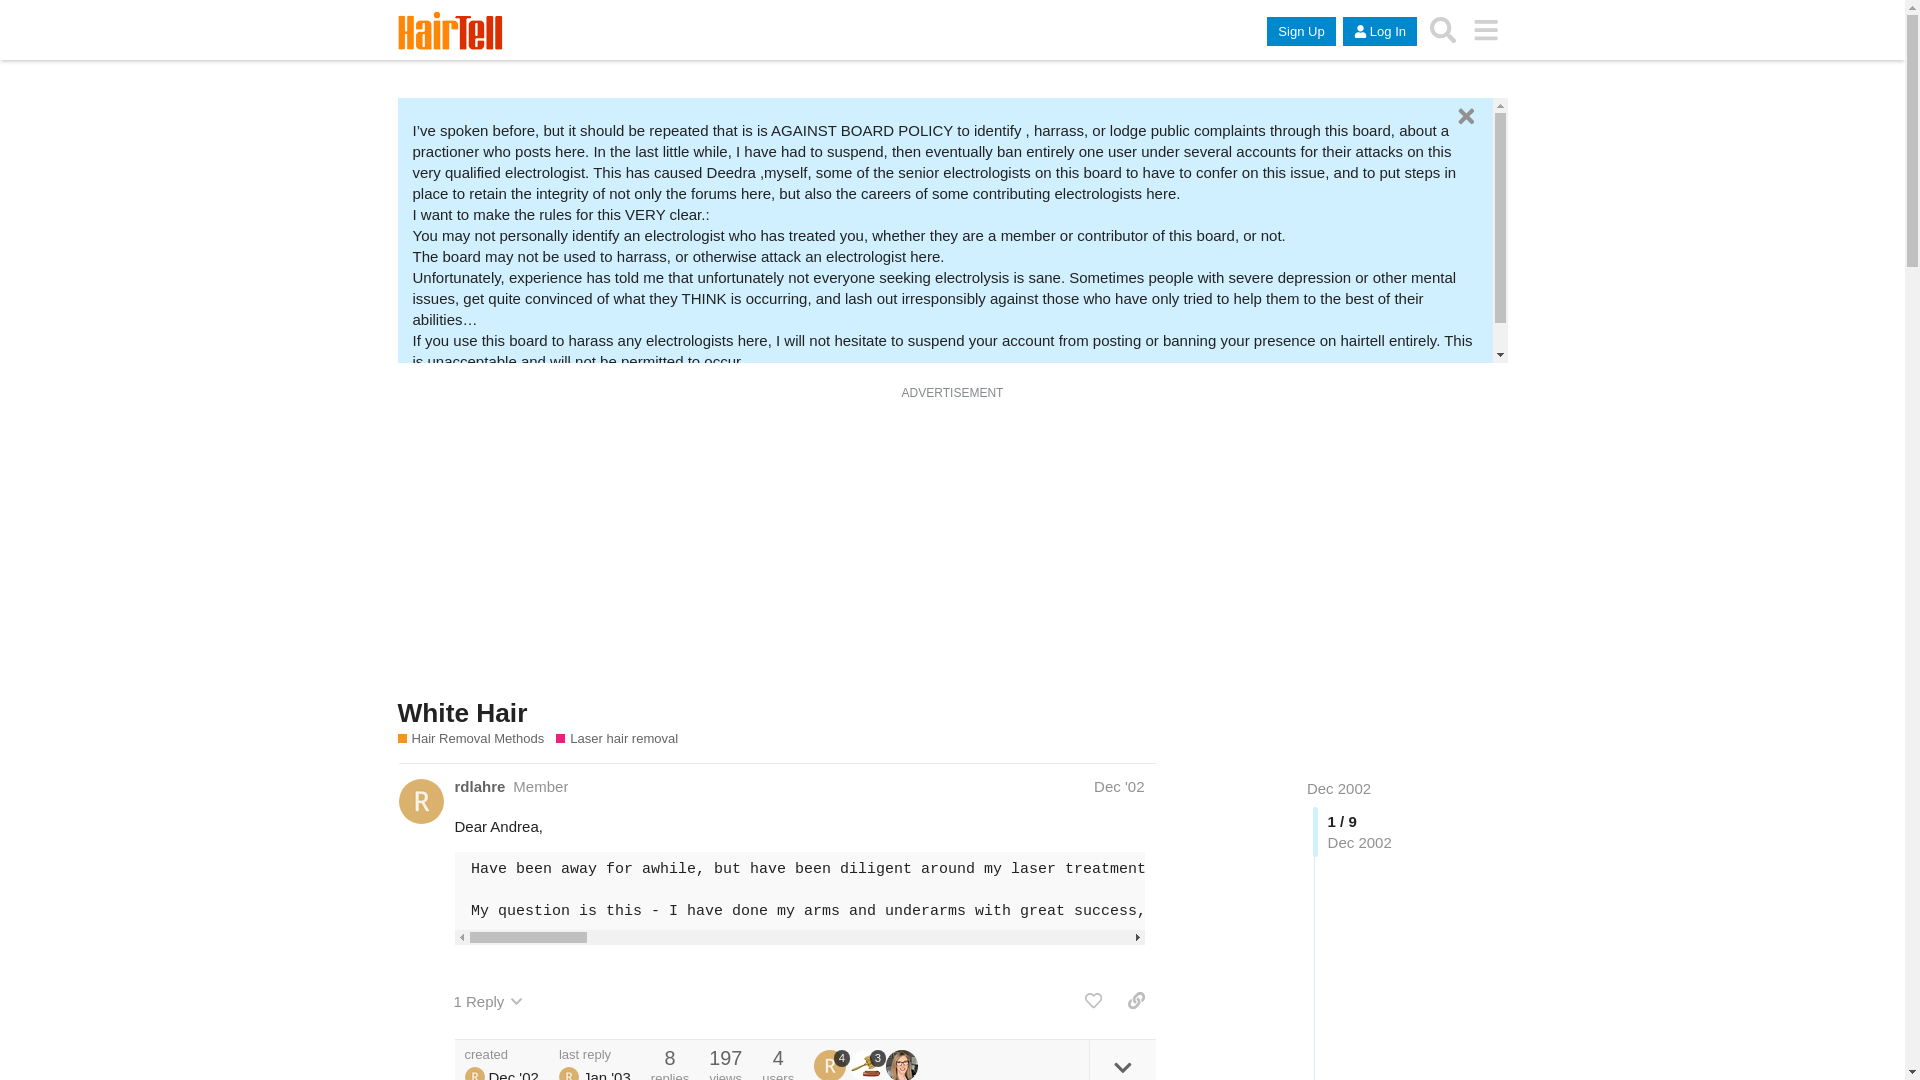 This screenshot has width=1920, height=1080. Describe the element at coordinates (478, 786) in the screenshot. I see `rdlahre` at that location.